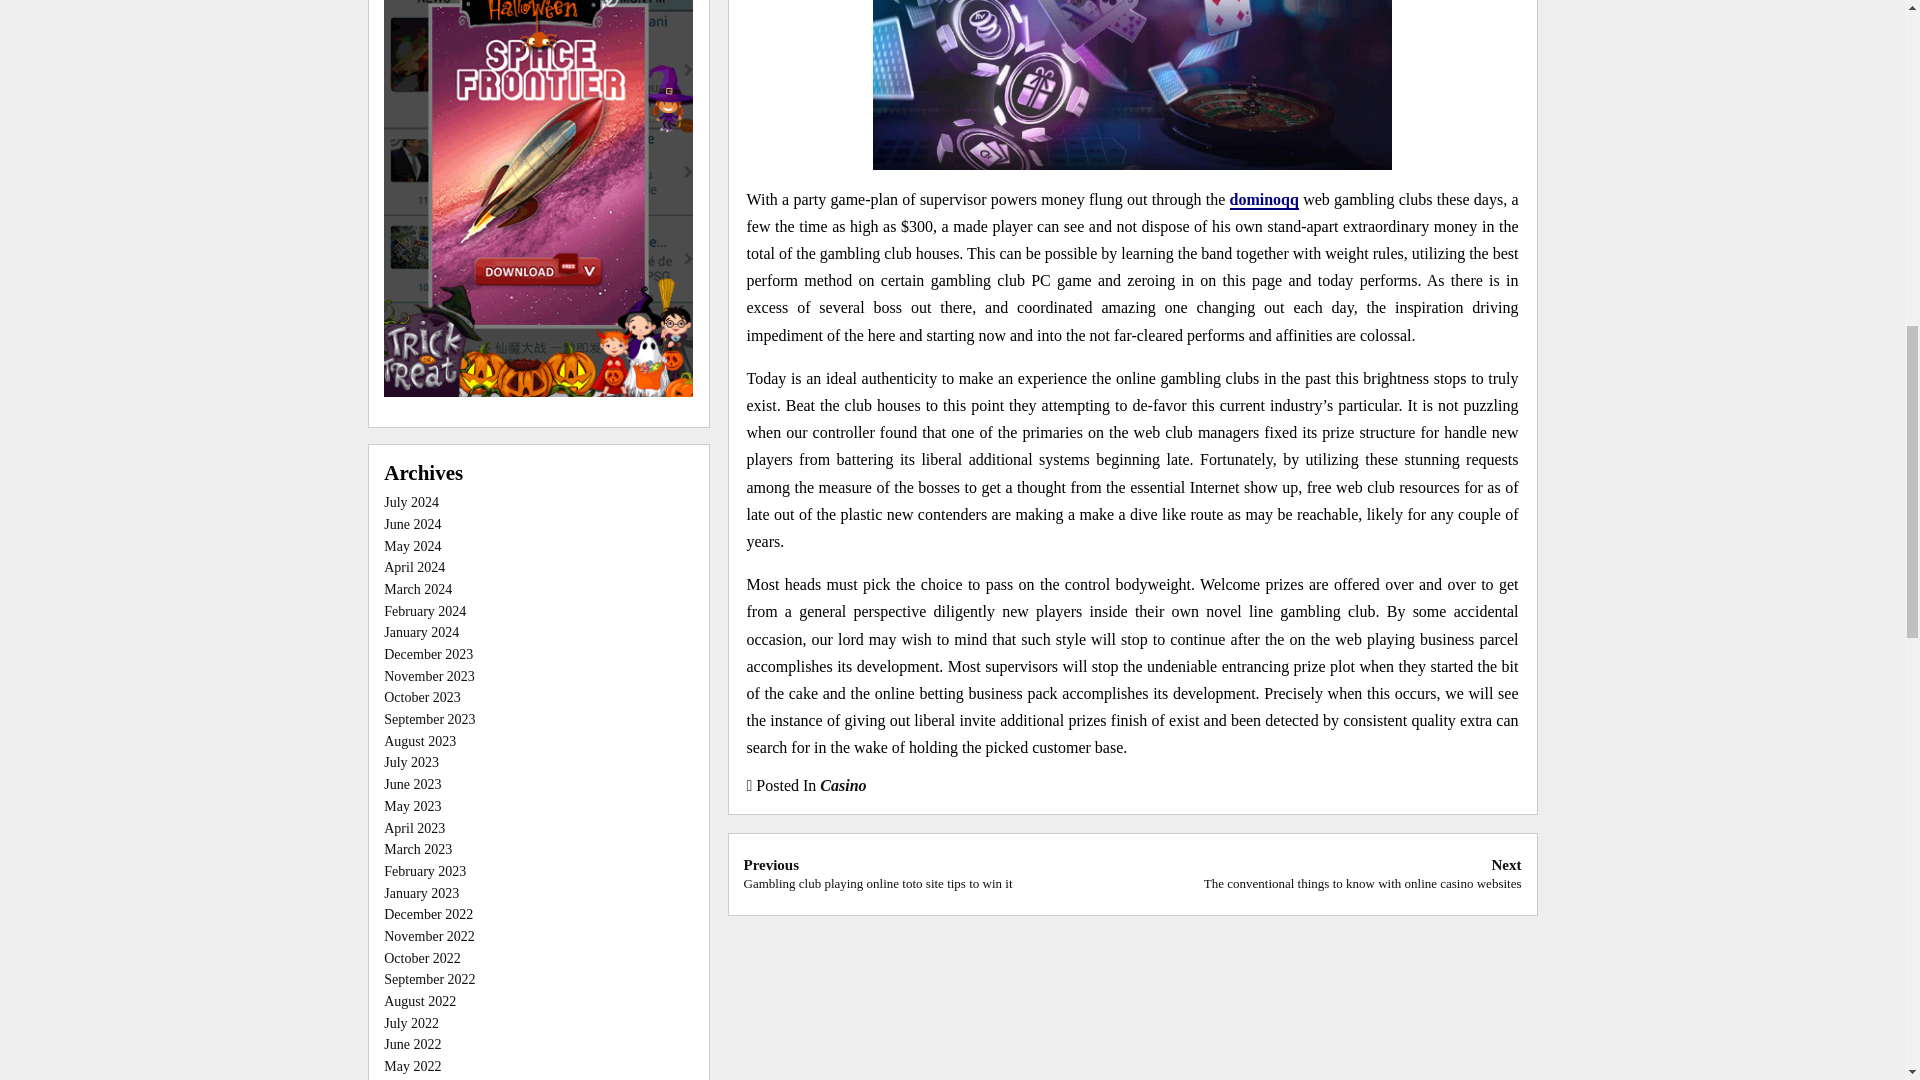  I want to click on July 2023, so click(412, 762).